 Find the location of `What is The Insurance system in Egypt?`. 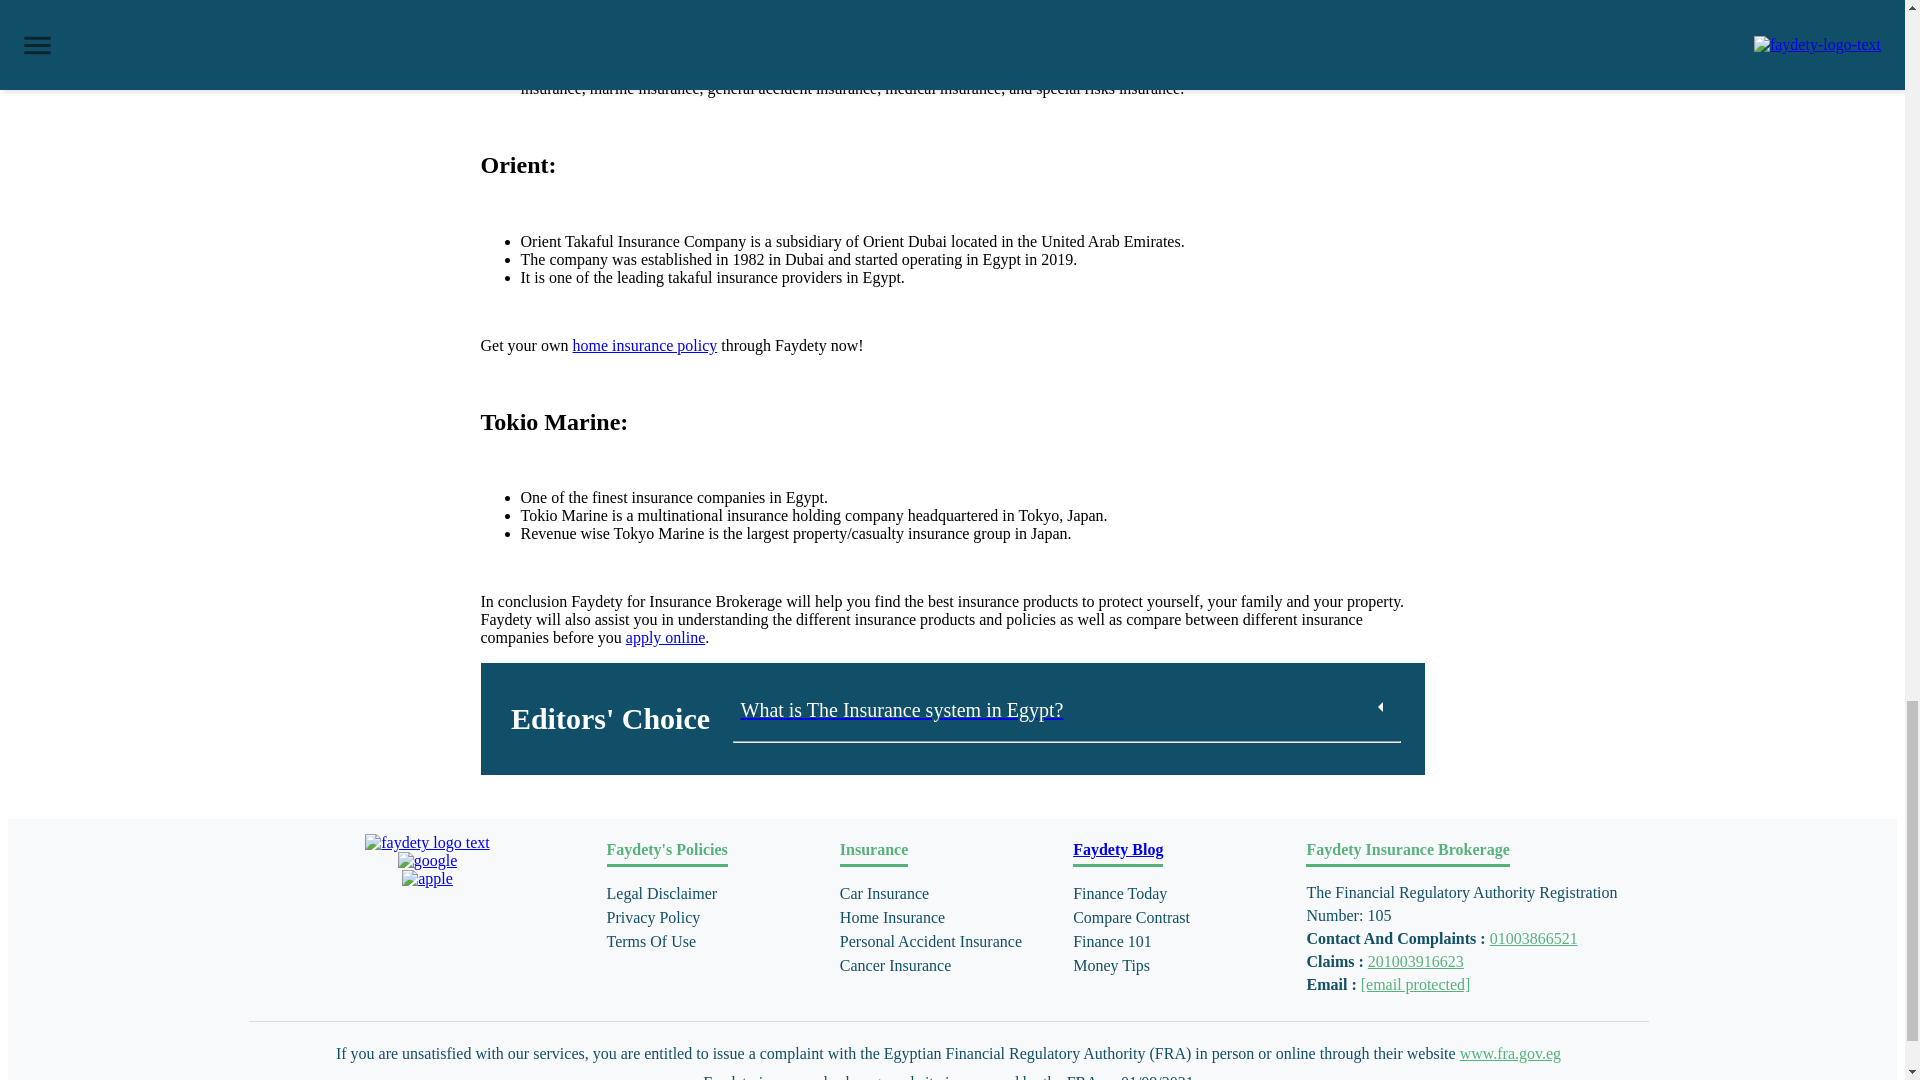

What is The Insurance system in Egypt? is located at coordinates (901, 710).